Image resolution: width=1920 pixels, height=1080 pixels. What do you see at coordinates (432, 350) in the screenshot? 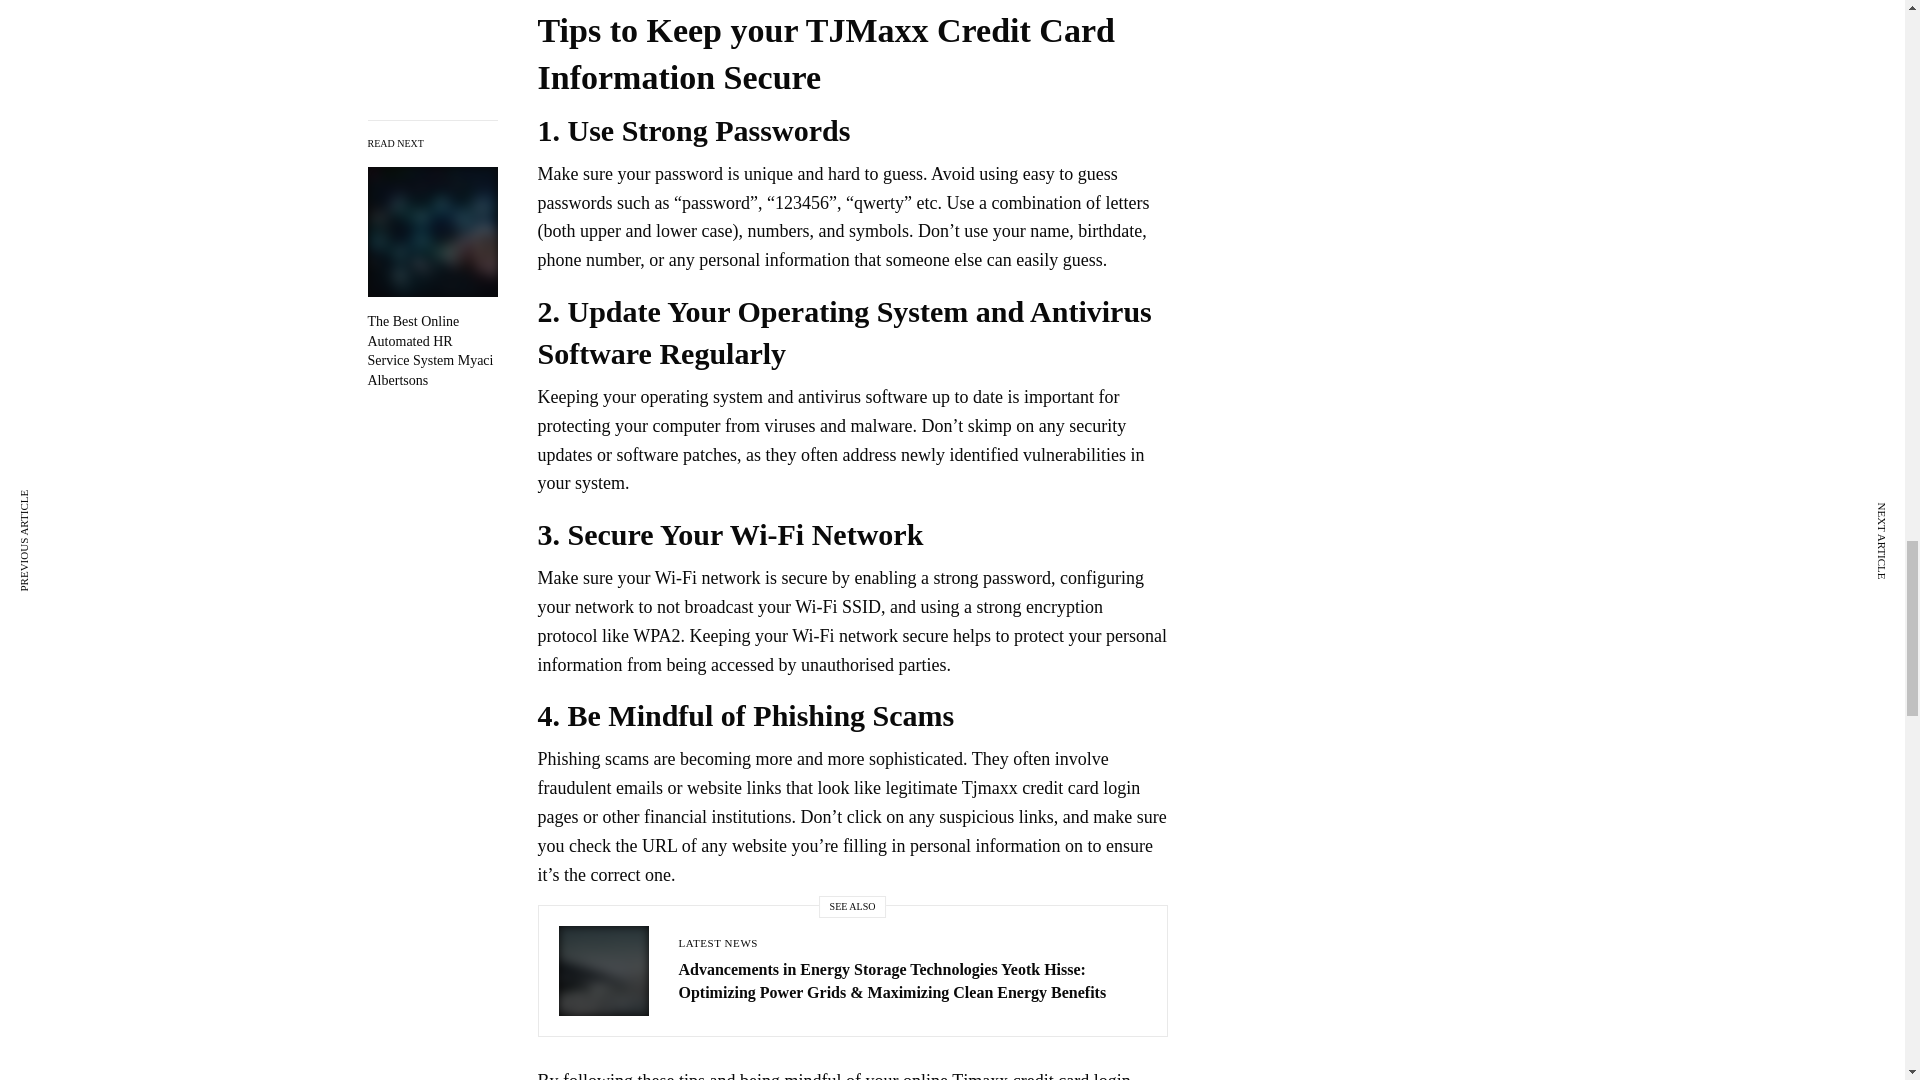
I see `How To View Your Details For Tjmaxx Credit Card Login` at bounding box center [432, 350].